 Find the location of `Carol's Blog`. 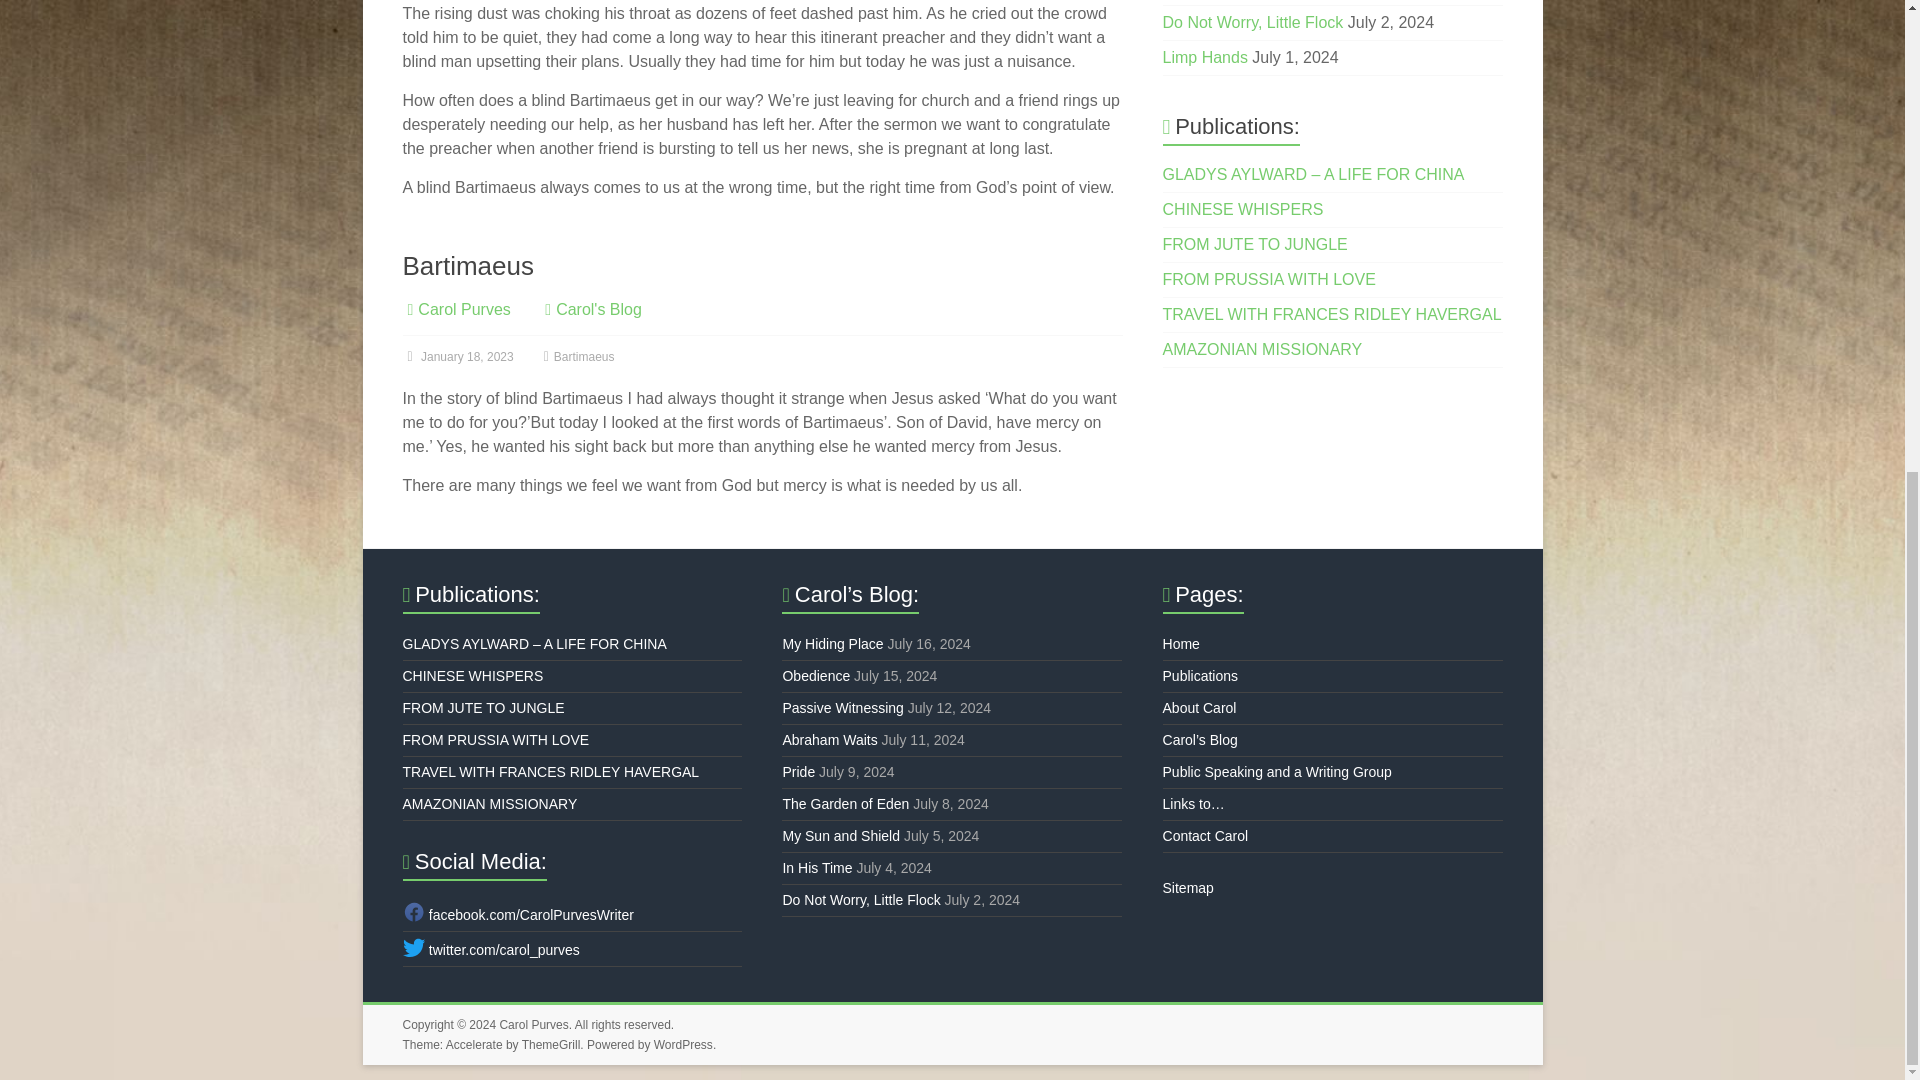

Carol's Blog is located at coordinates (598, 309).